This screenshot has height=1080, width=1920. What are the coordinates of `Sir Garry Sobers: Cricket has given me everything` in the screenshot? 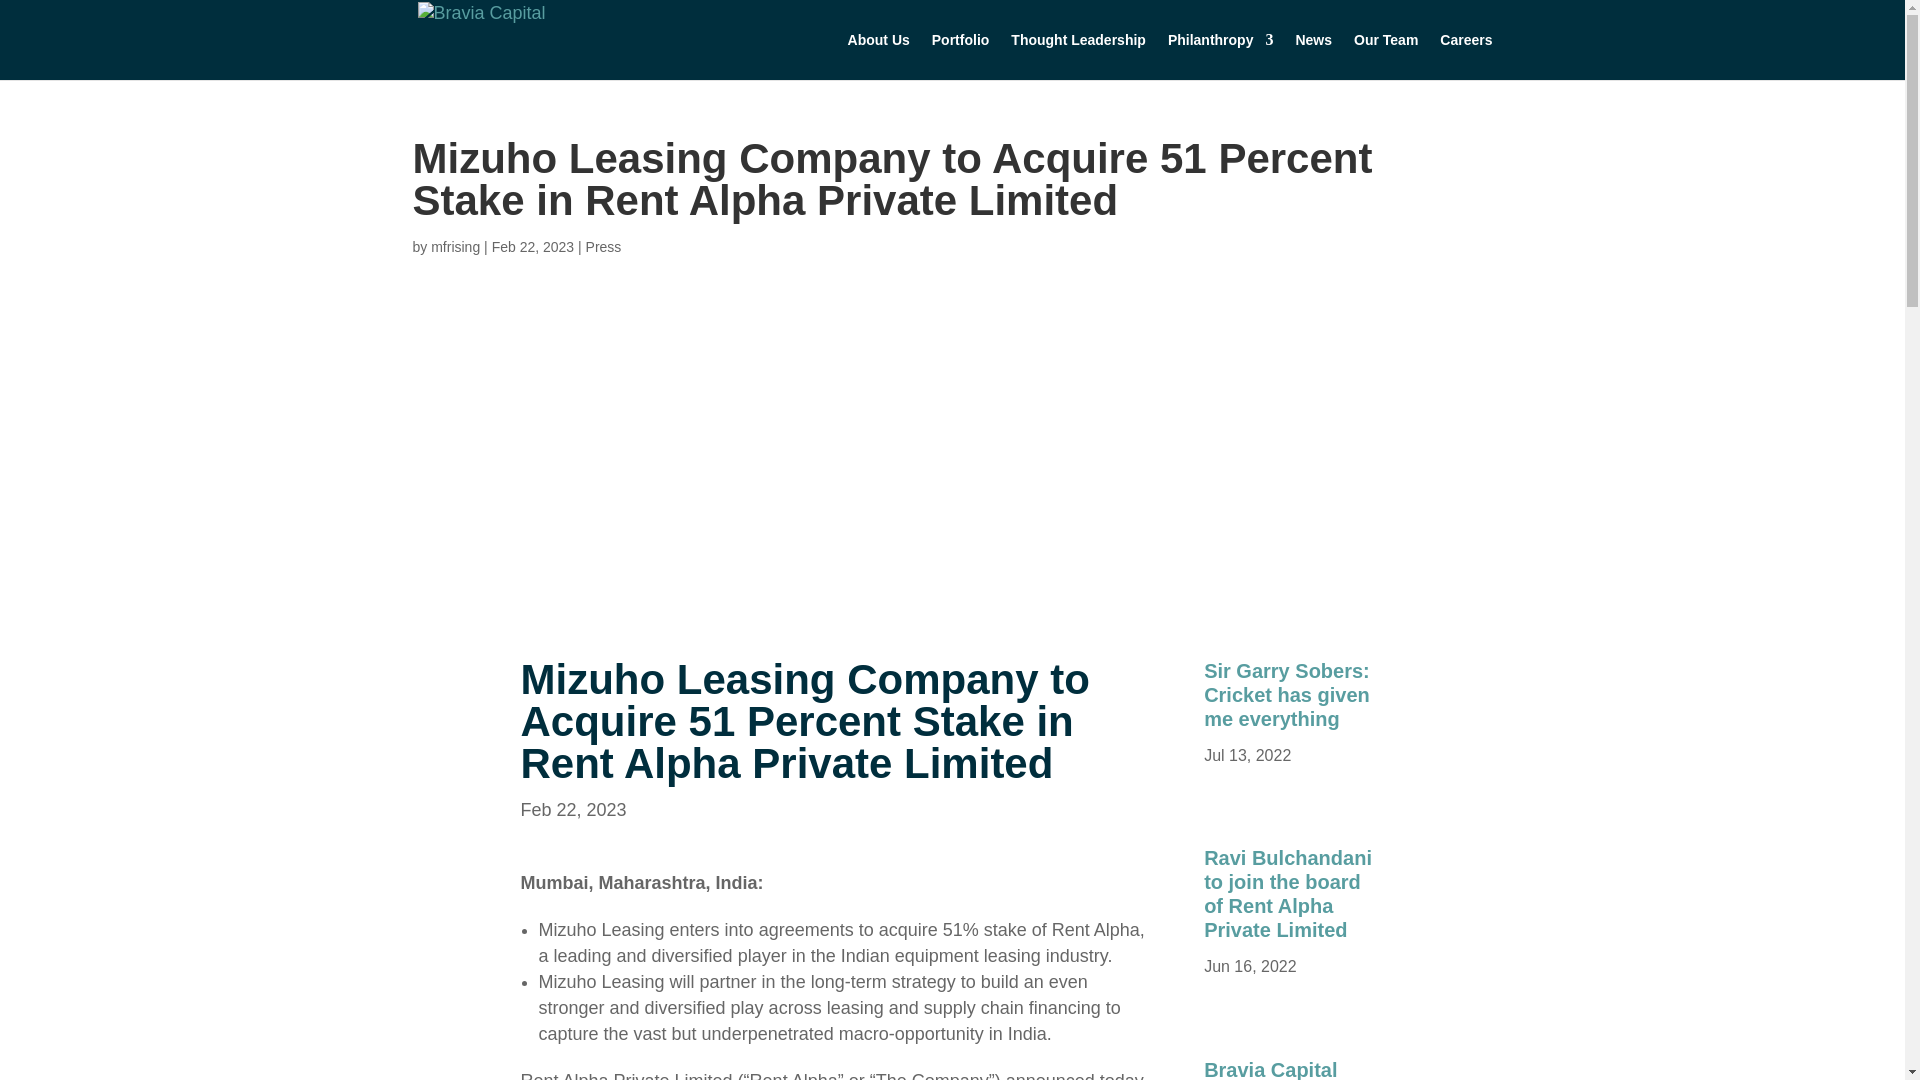 It's located at (1286, 694).